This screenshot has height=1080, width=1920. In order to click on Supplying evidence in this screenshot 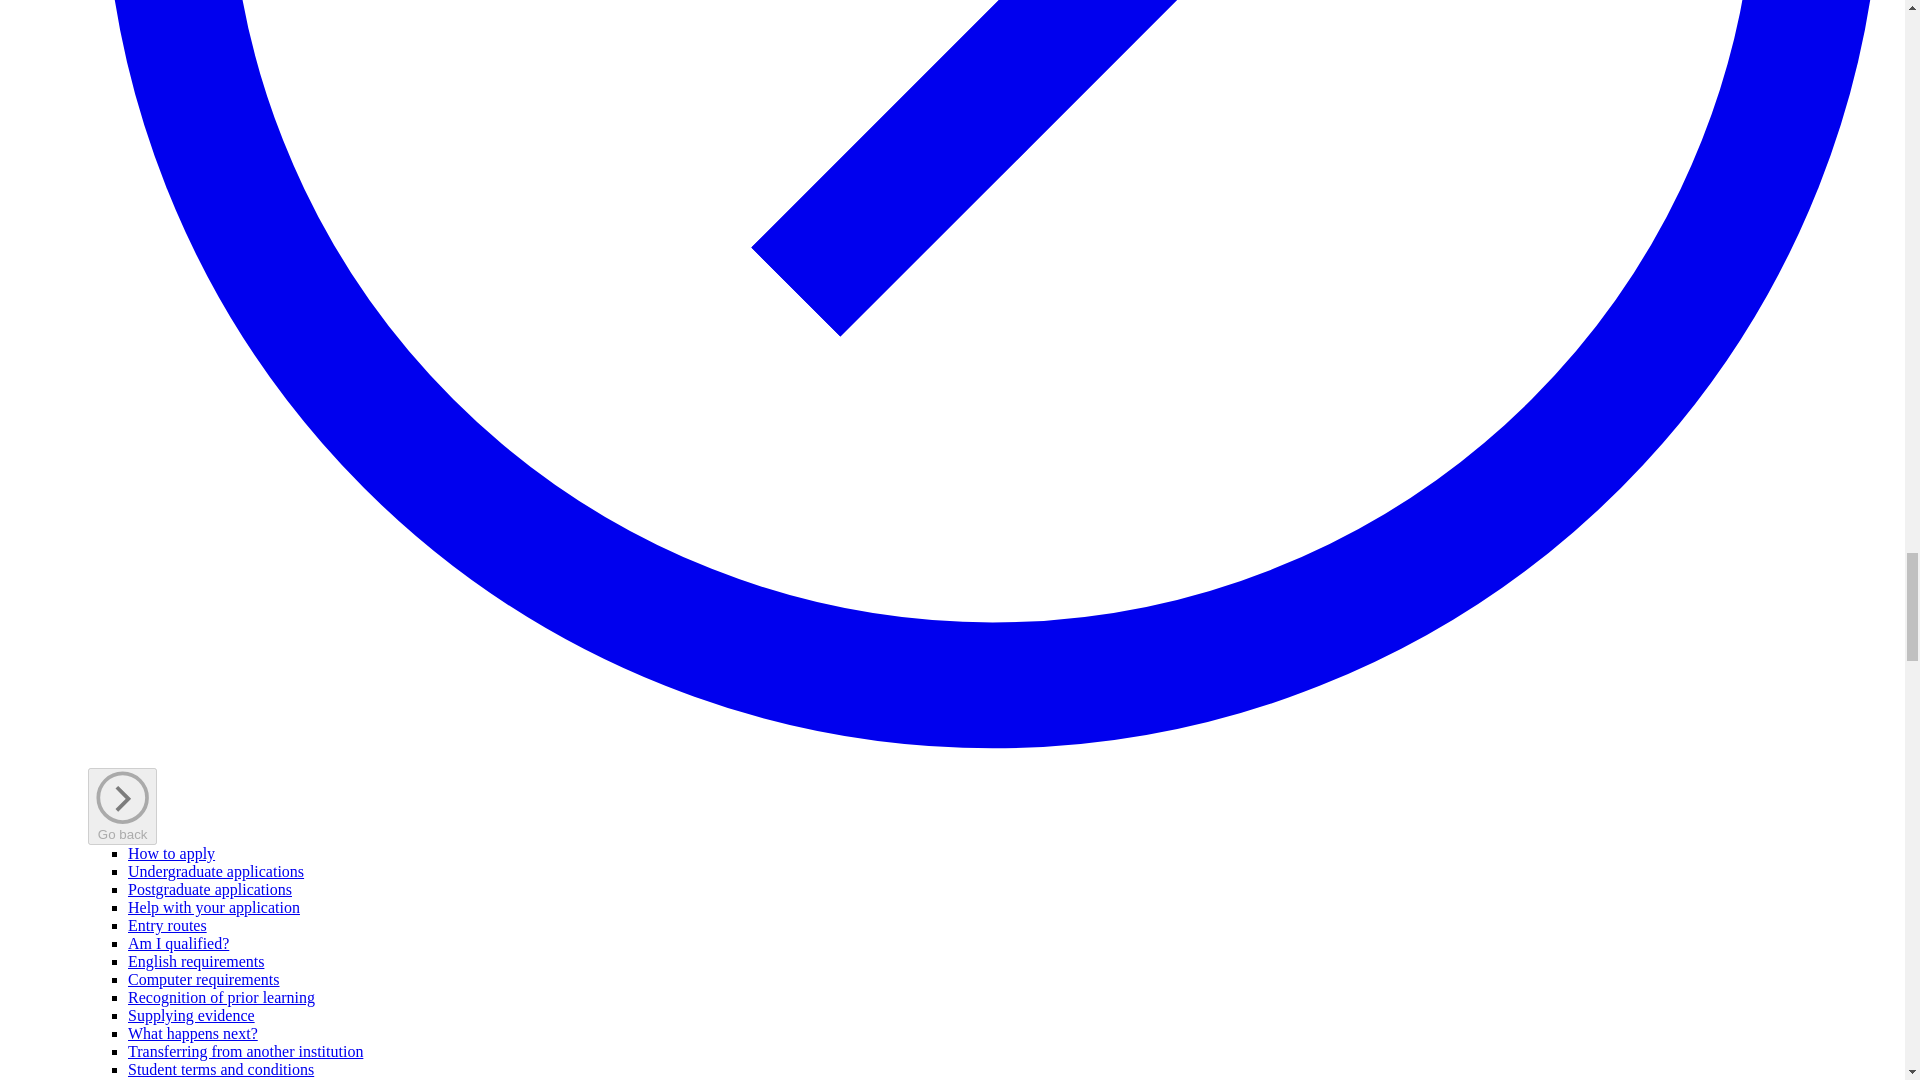, I will do `click(192, 1014)`.